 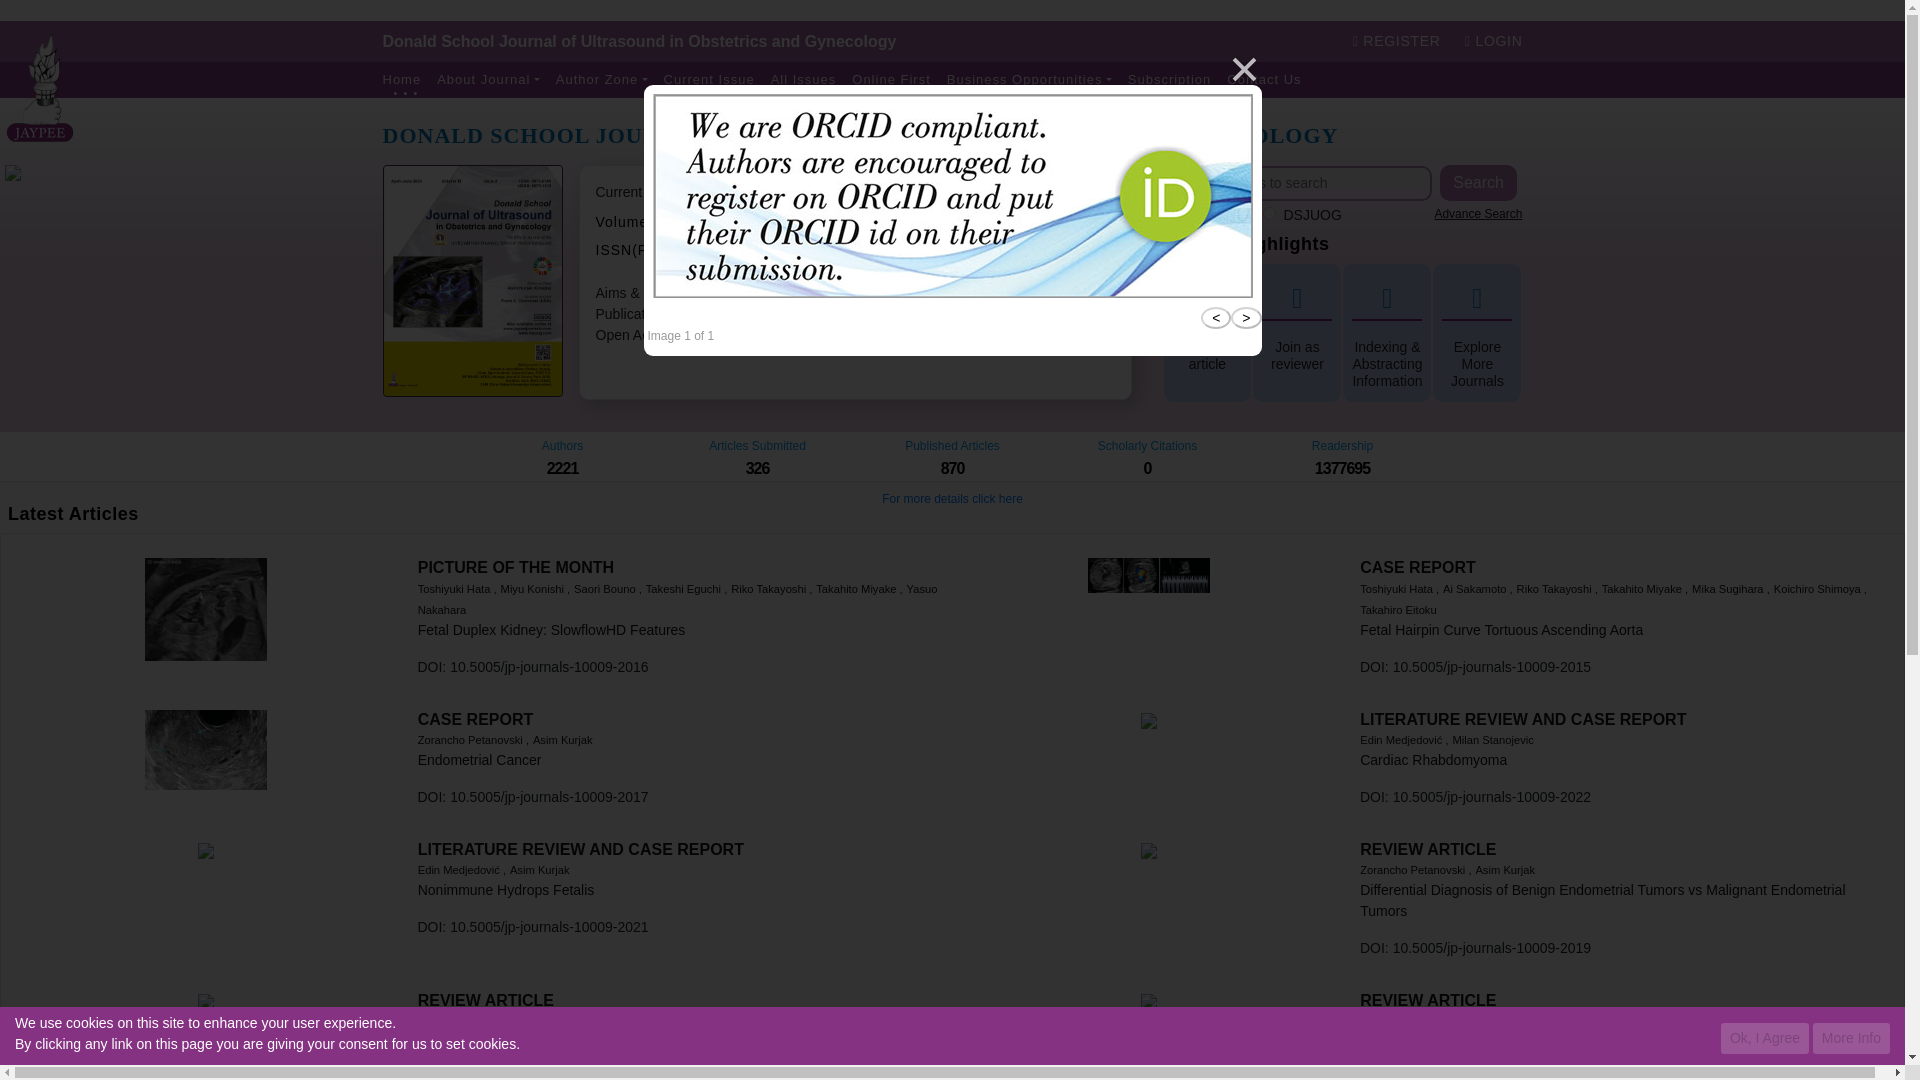 What do you see at coordinates (562, 468) in the screenshot?
I see `0` at bounding box center [562, 468].